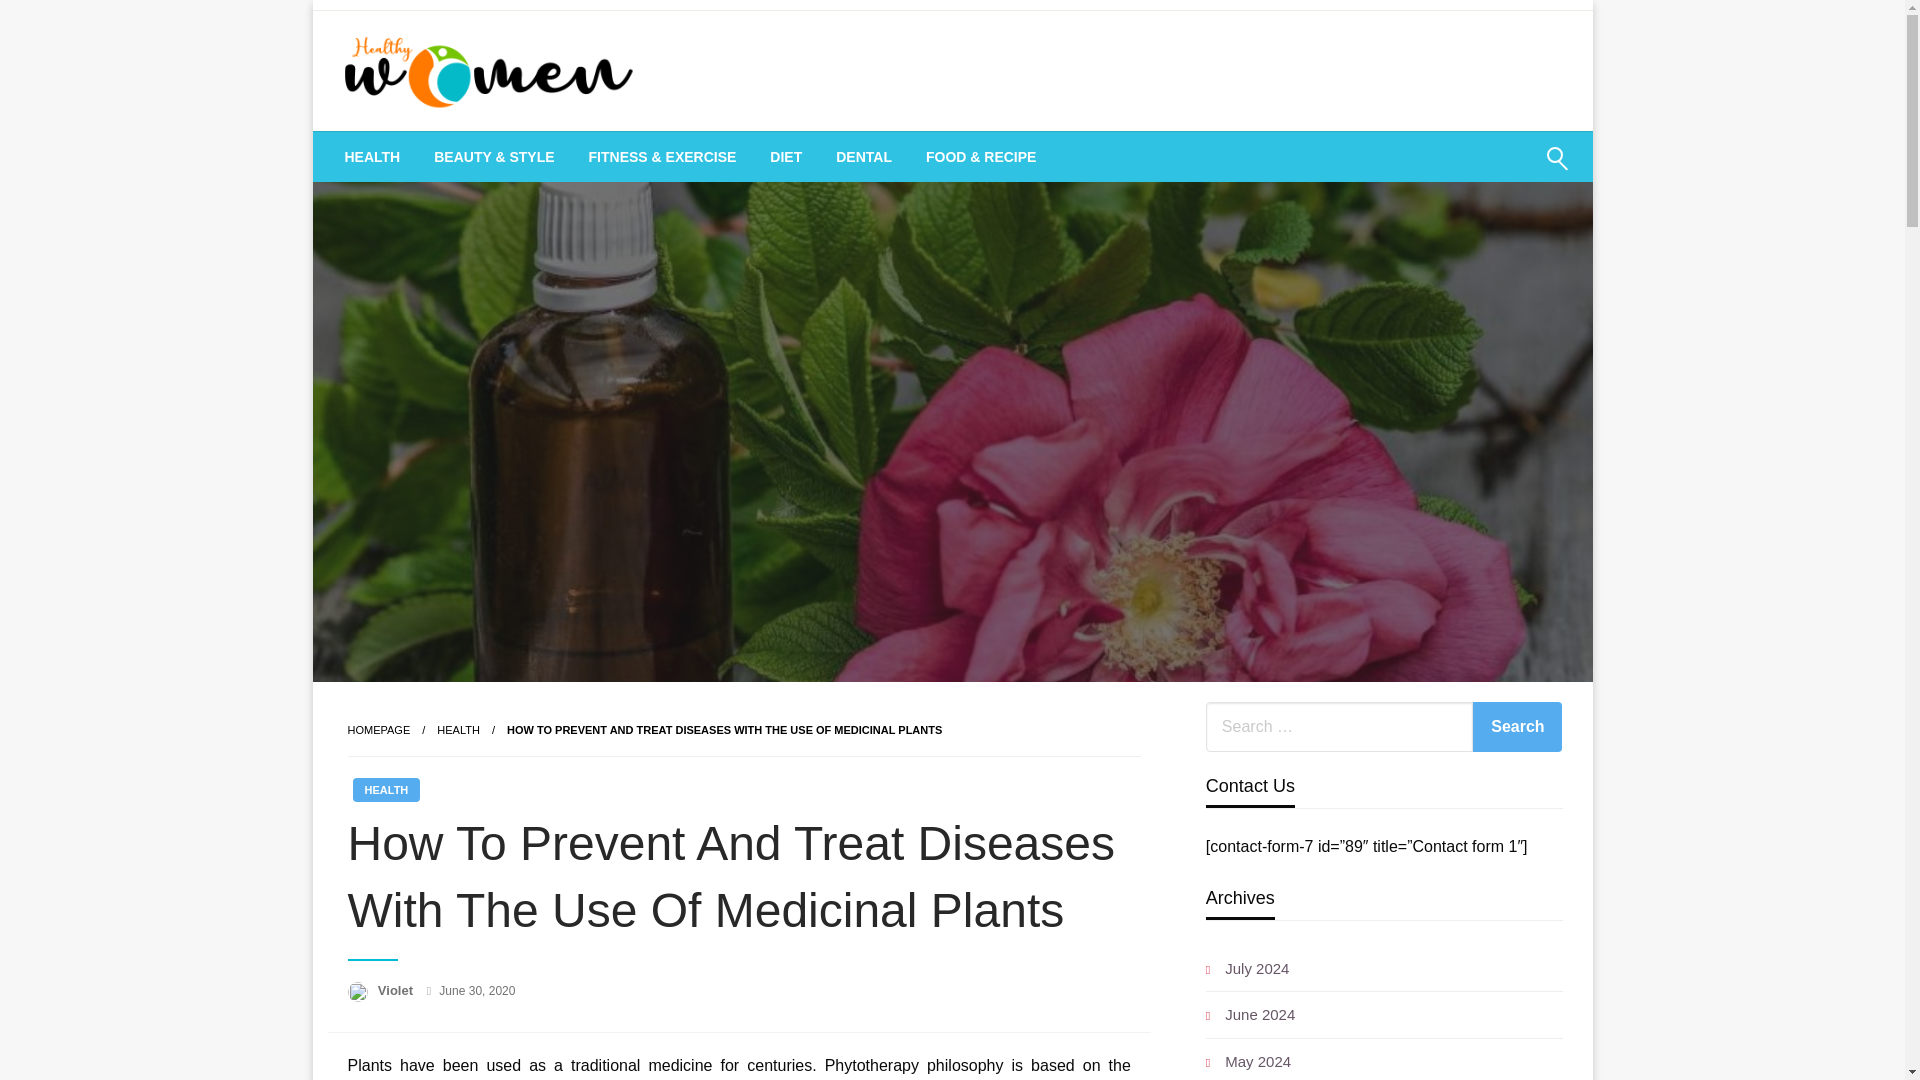 The width and height of the screenshot is (1920, 1080). I want to click on HEALTH, so click(373, 156).